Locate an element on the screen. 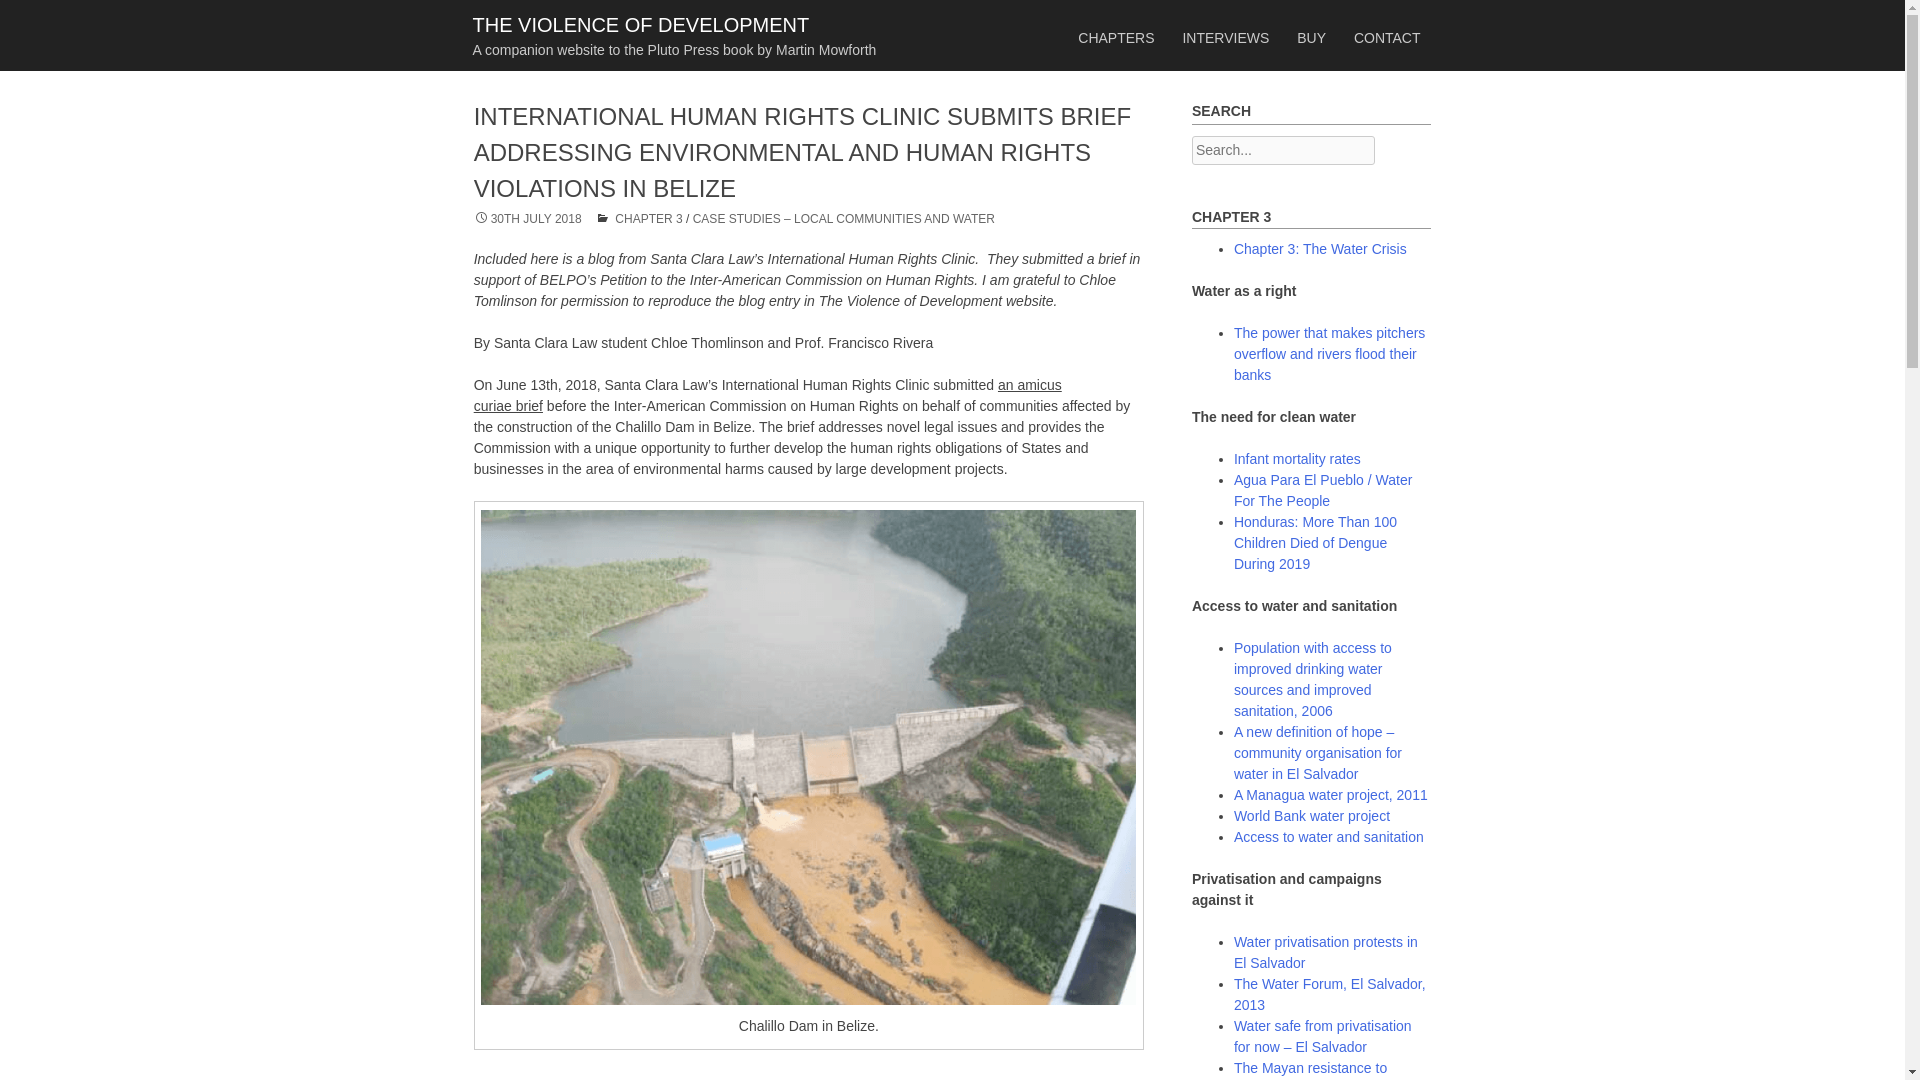 The height and width of the screenshot is (1080, 1920). World Bank water project is located at coordinates (1312, 816).